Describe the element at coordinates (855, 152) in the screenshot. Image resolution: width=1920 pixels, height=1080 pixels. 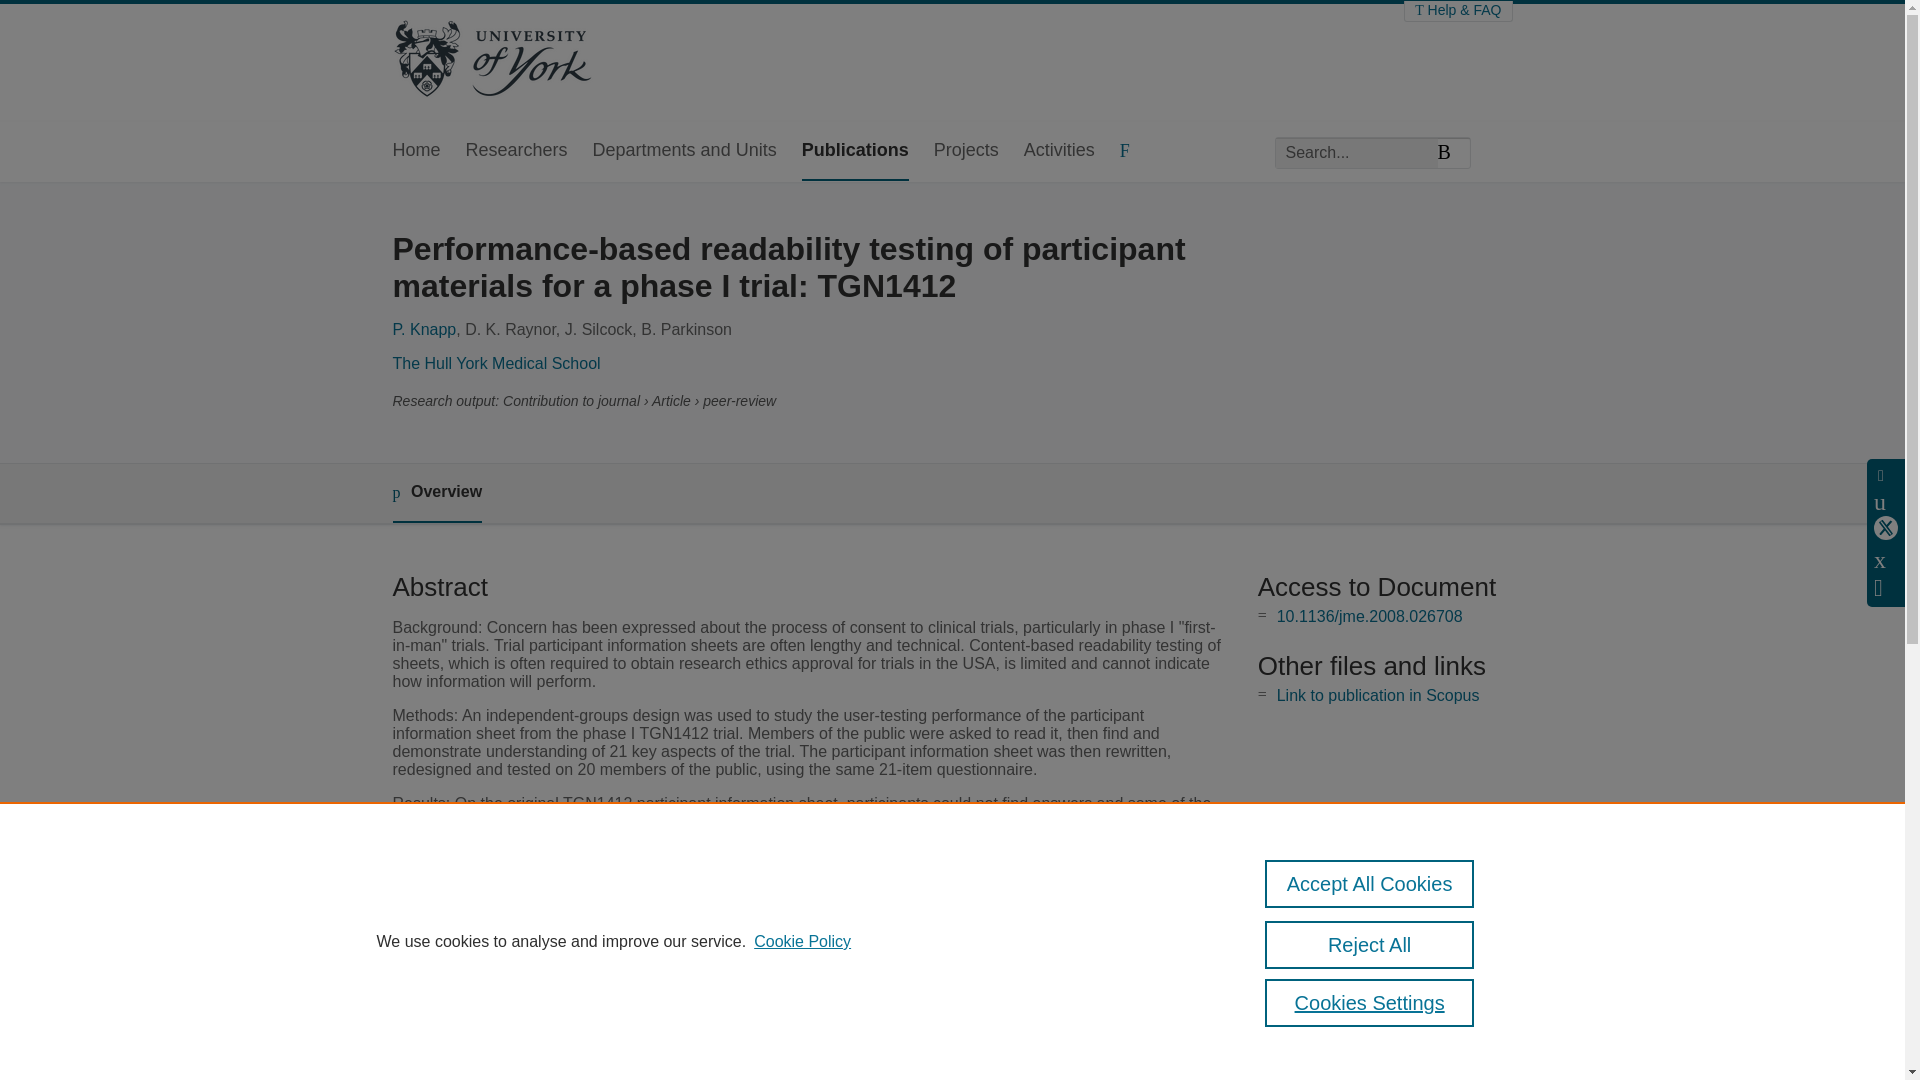
I see `Publications` at that location.